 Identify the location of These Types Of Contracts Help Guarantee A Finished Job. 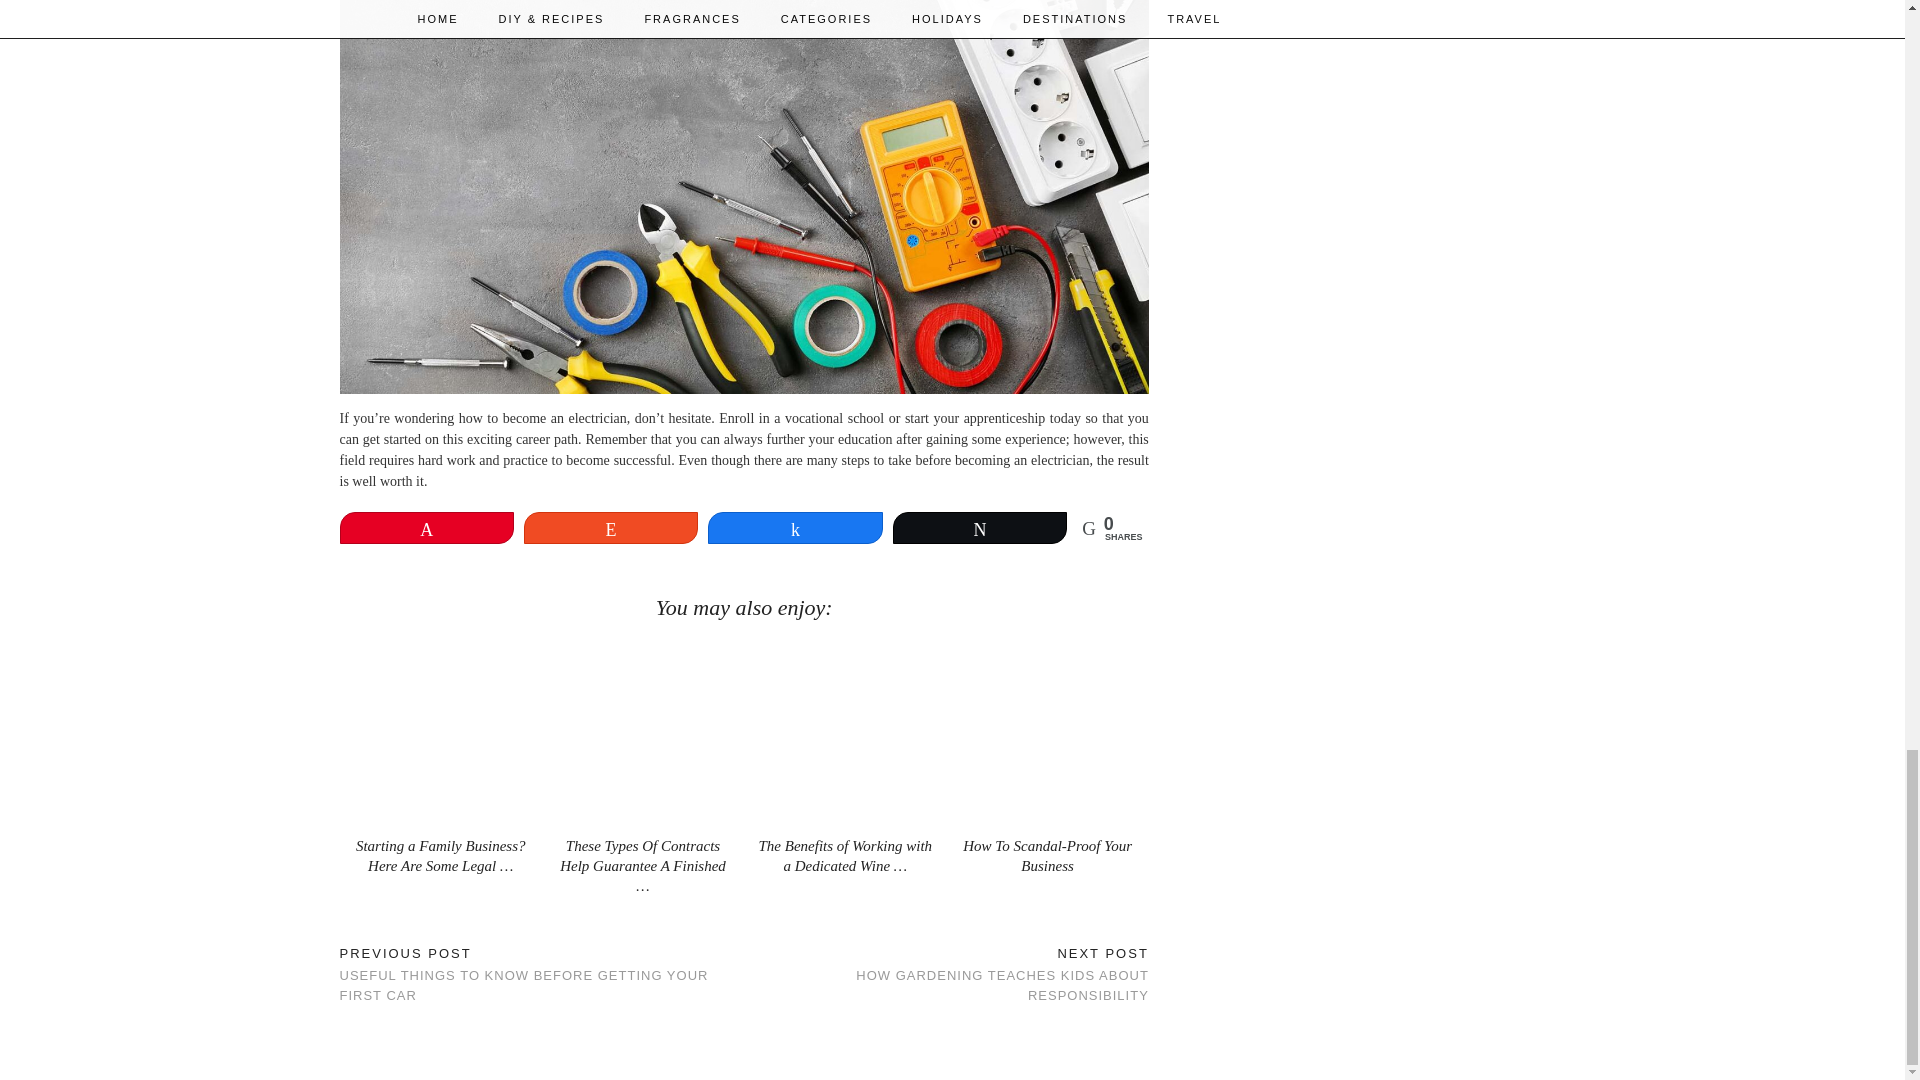
(642, 866).